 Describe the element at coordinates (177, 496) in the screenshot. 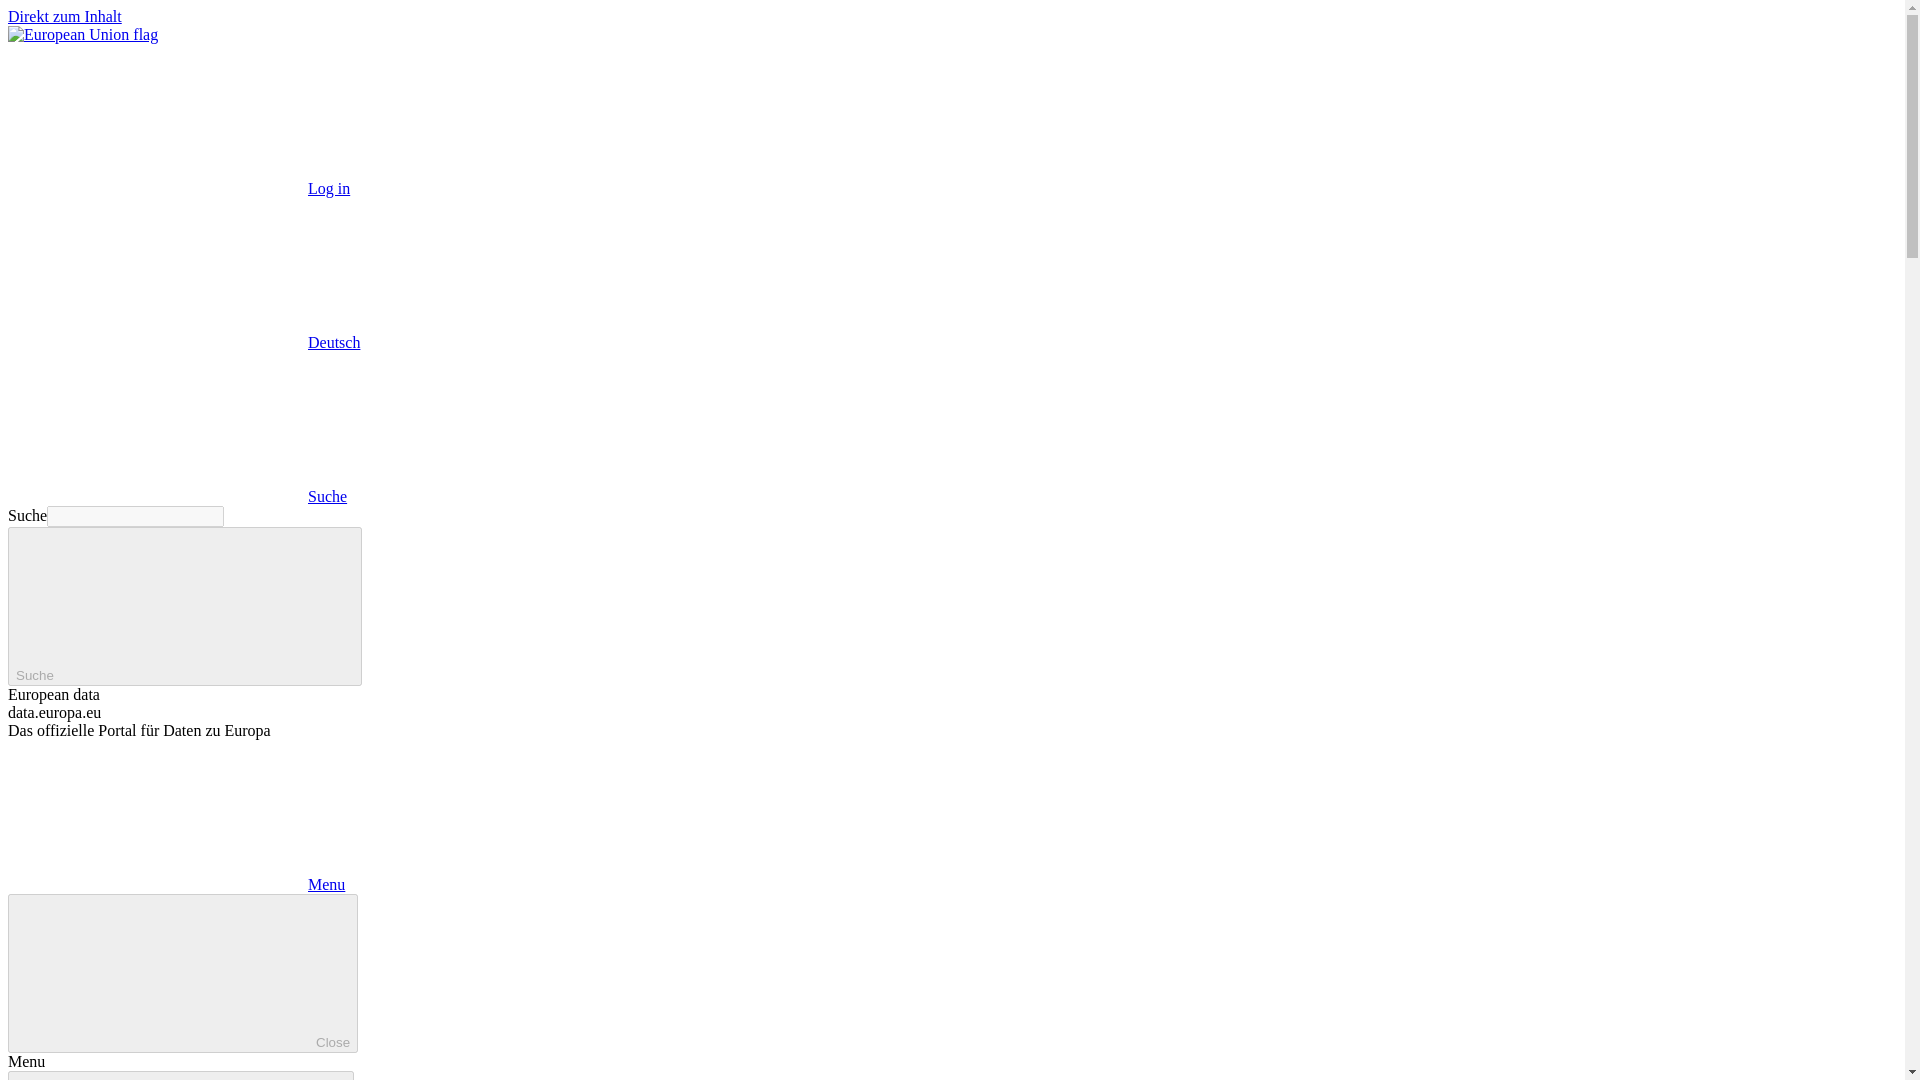

I see `Suche` at that location.